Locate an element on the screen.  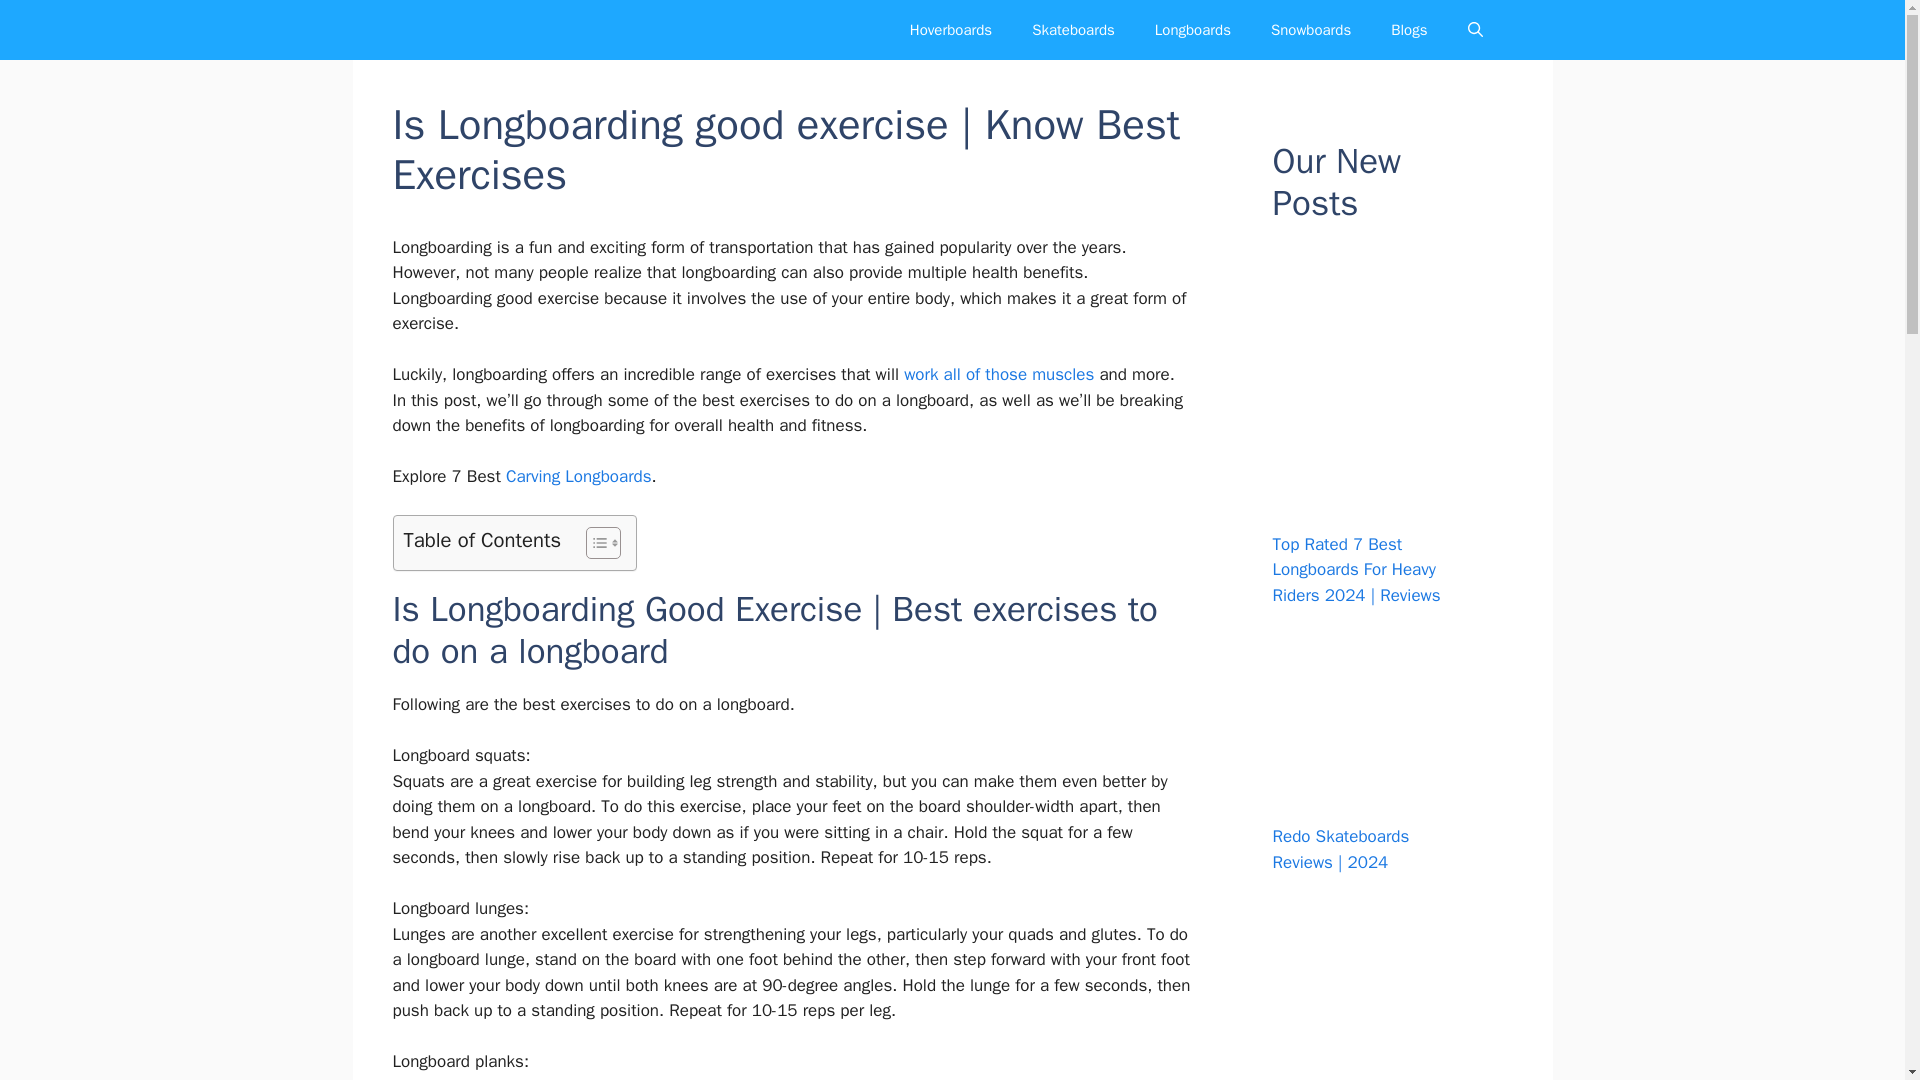
Snowboards is located at coordinates (1310, 30).